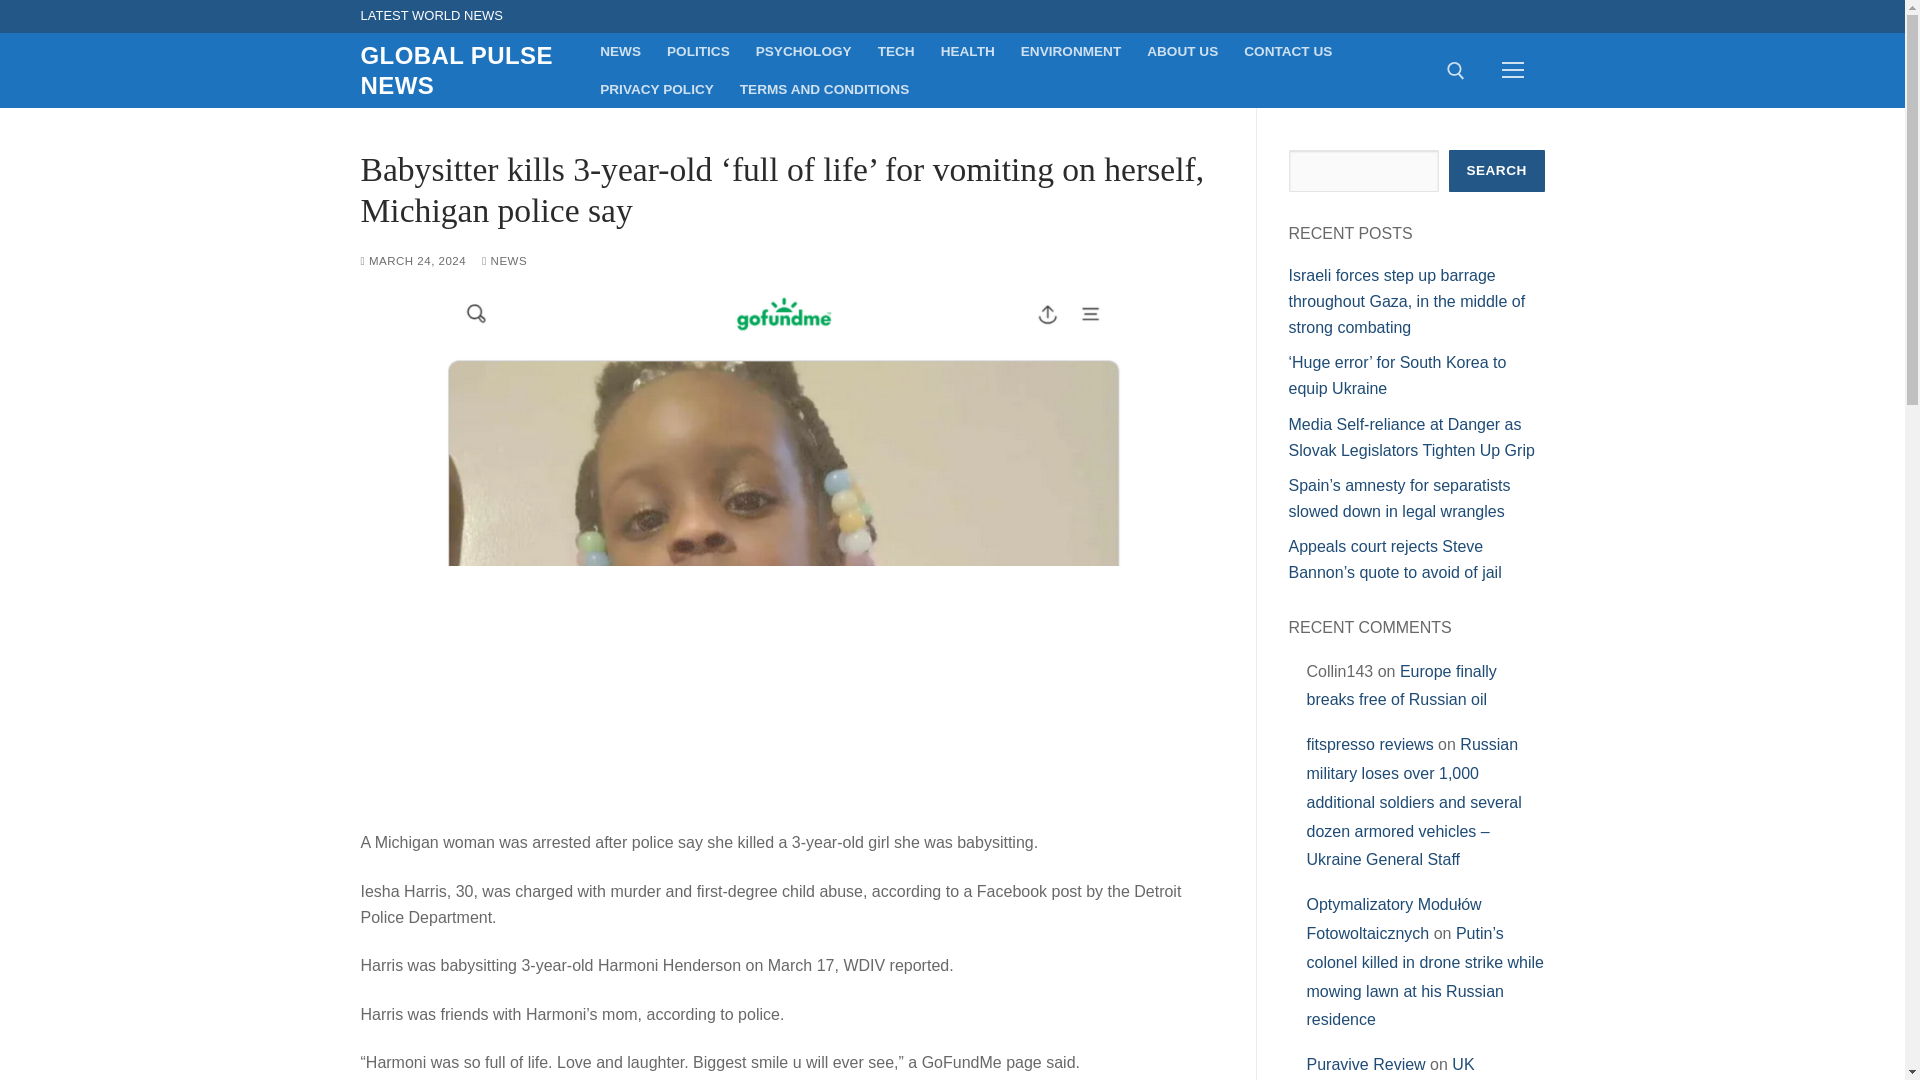  What do you see at coordinates (465, 70) in the screenshot?
I see `GLOBAL PULSE NEWS` at bounding box center [465, 70].